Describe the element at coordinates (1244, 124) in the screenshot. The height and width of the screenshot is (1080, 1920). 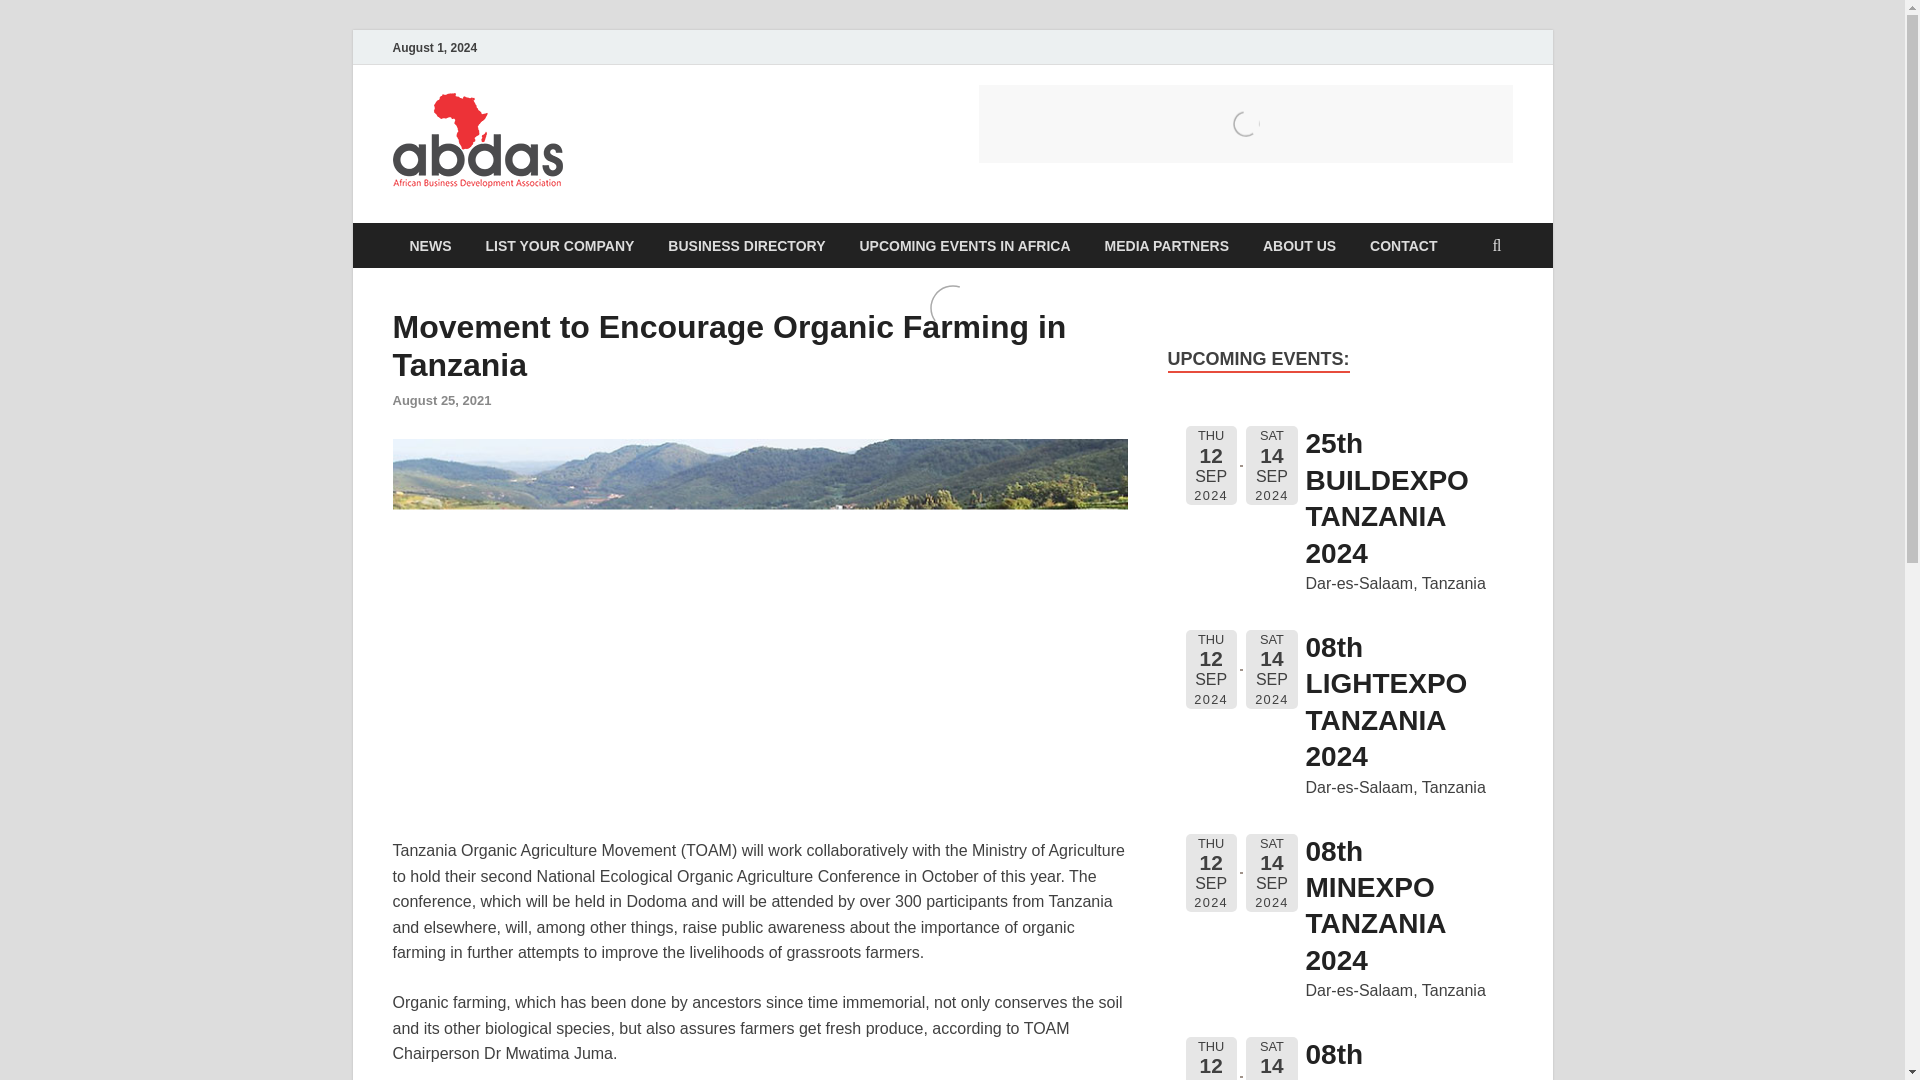
I see `Foodagro Africa` at that location.